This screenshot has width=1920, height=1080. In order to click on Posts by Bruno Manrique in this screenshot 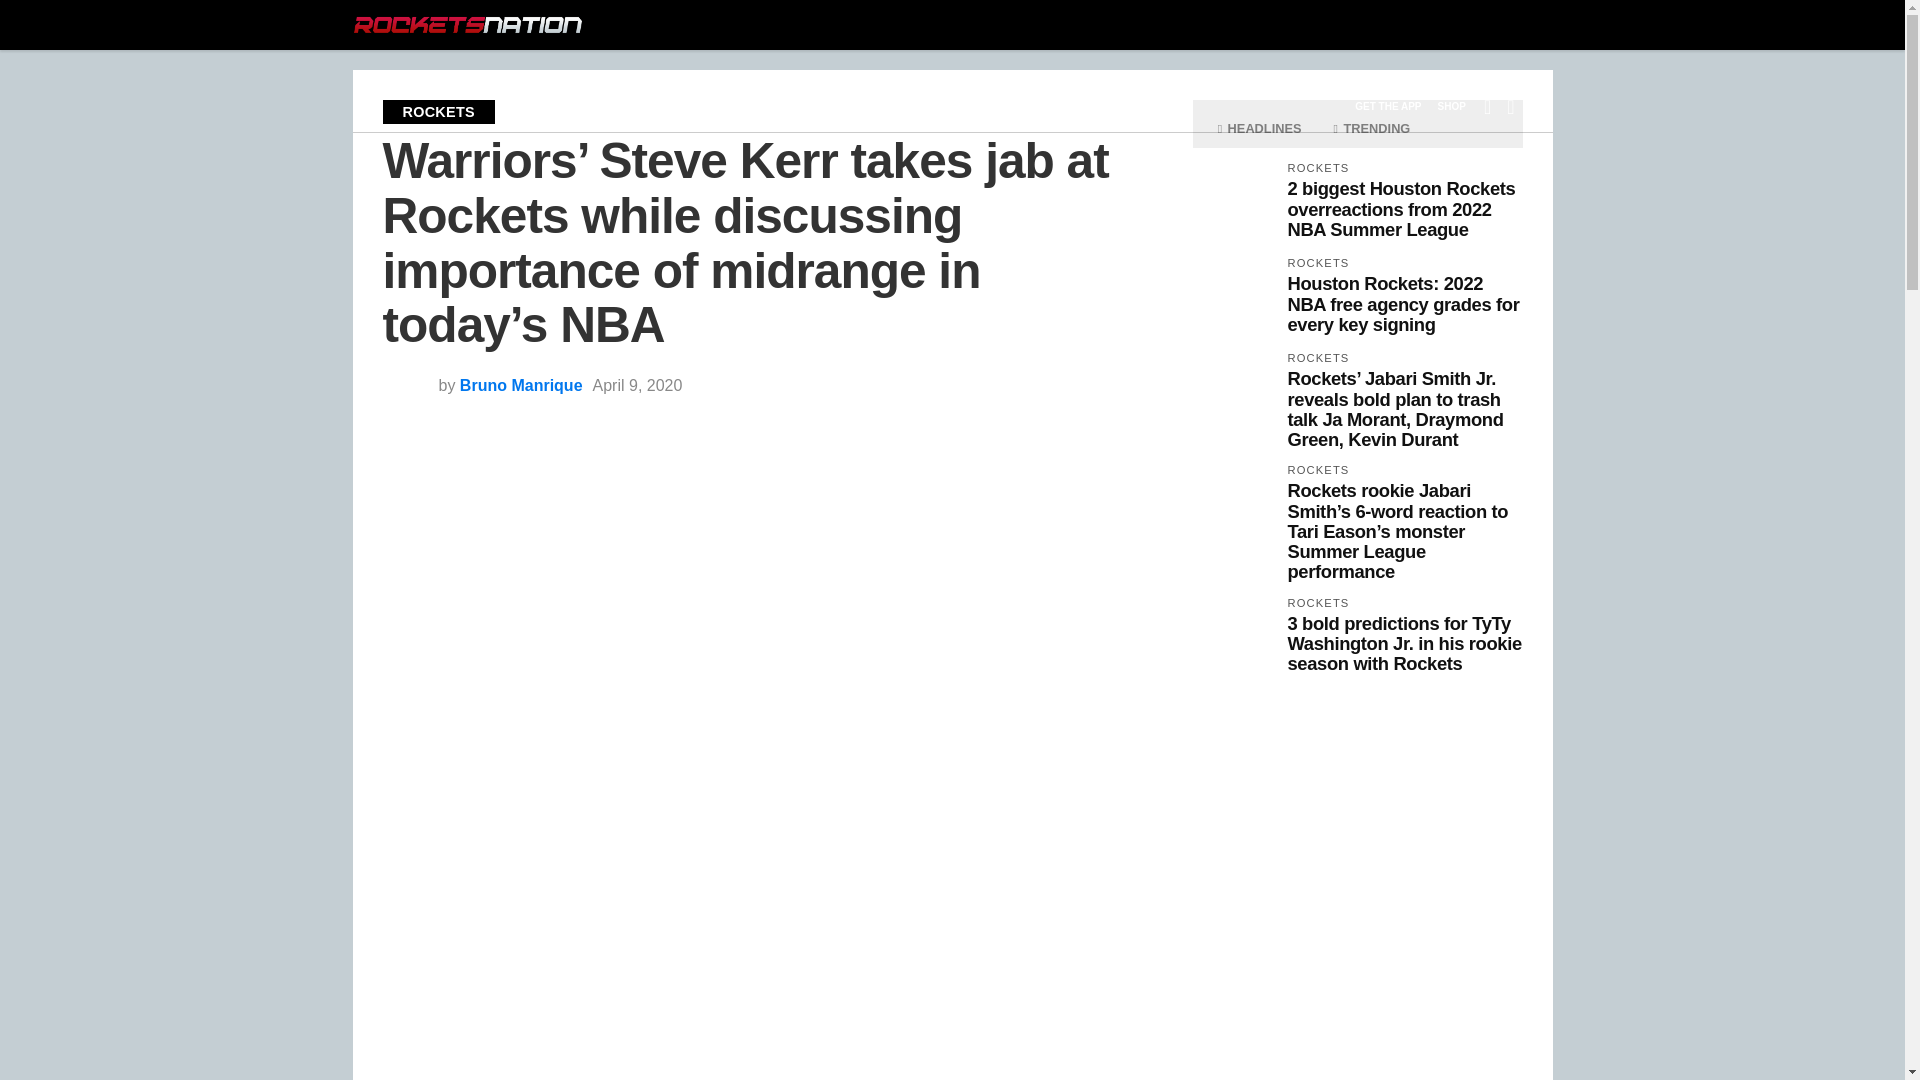, I will do `click(522, 385)`.